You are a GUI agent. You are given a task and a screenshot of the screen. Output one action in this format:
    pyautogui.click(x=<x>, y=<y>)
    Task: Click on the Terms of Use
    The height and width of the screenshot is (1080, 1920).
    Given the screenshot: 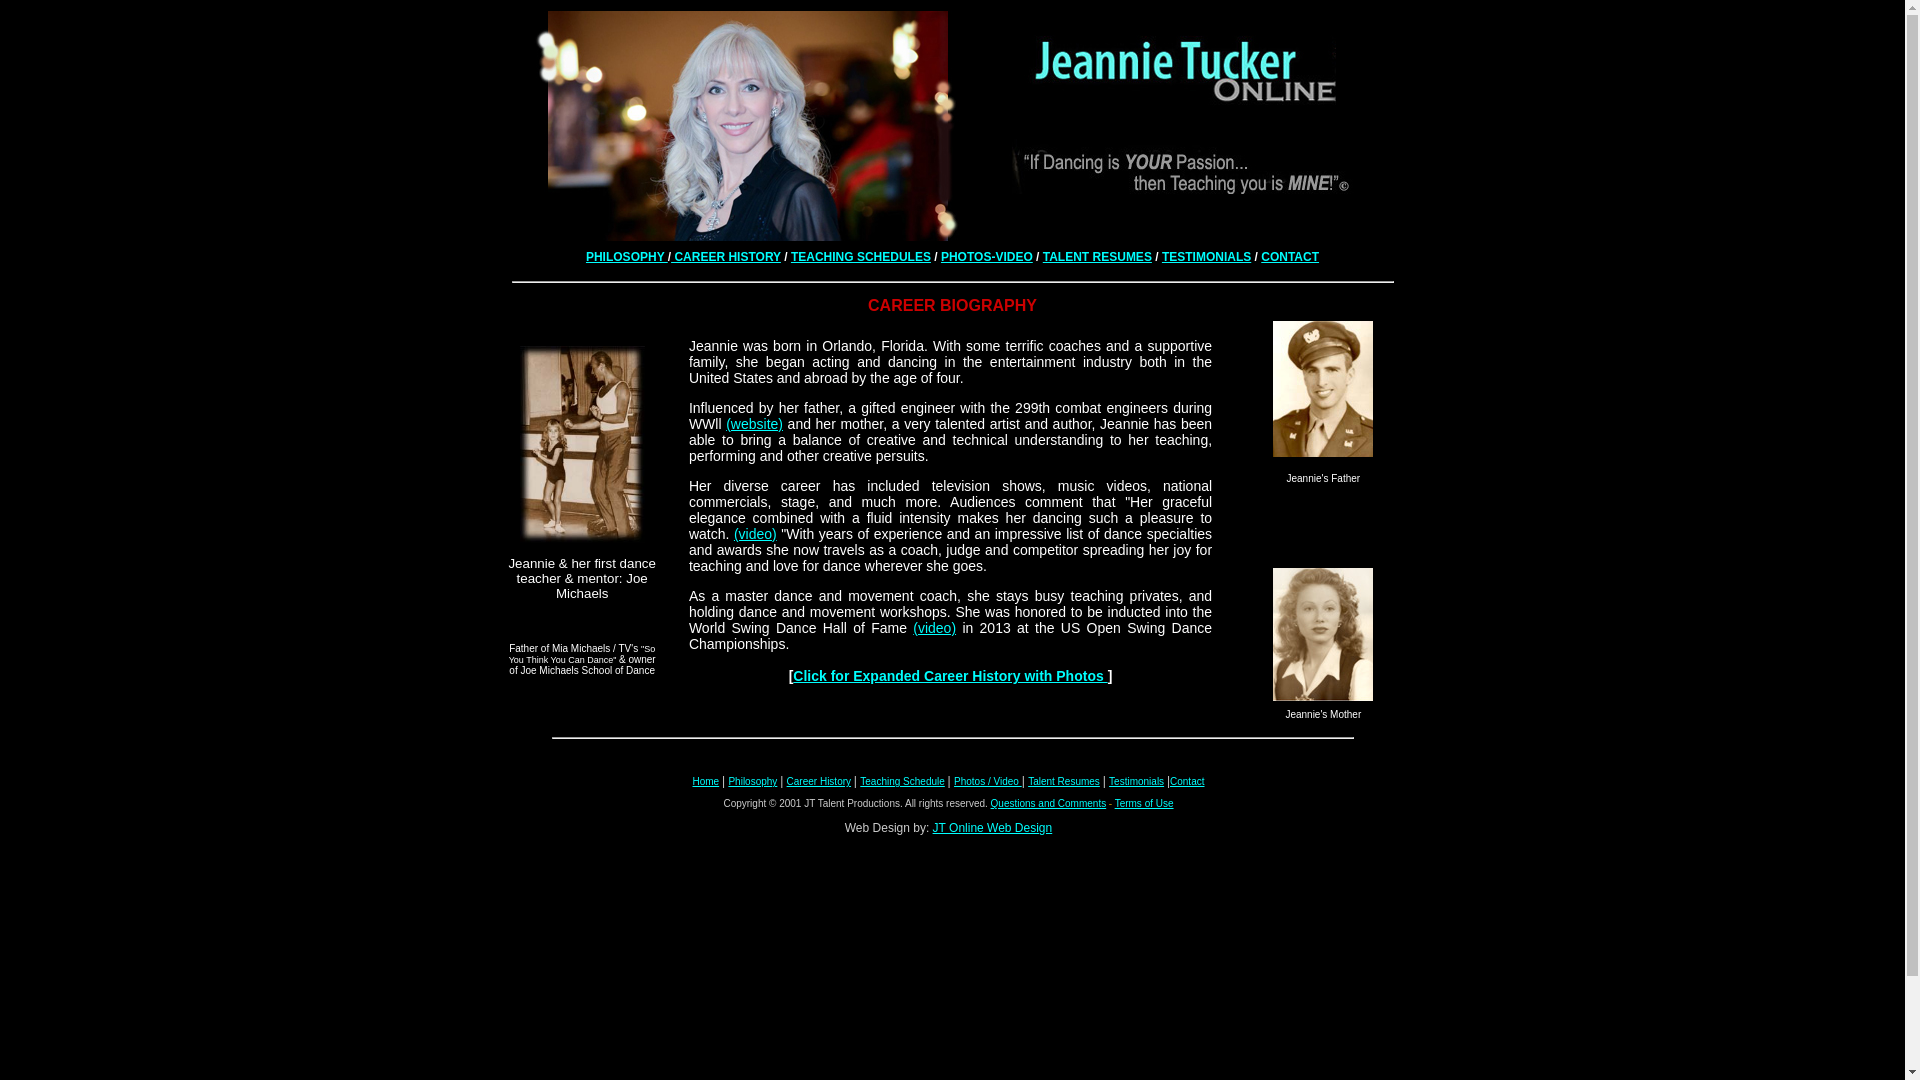 What is the action you would take?
    pyautogui.click(x=1144, y=803)
    